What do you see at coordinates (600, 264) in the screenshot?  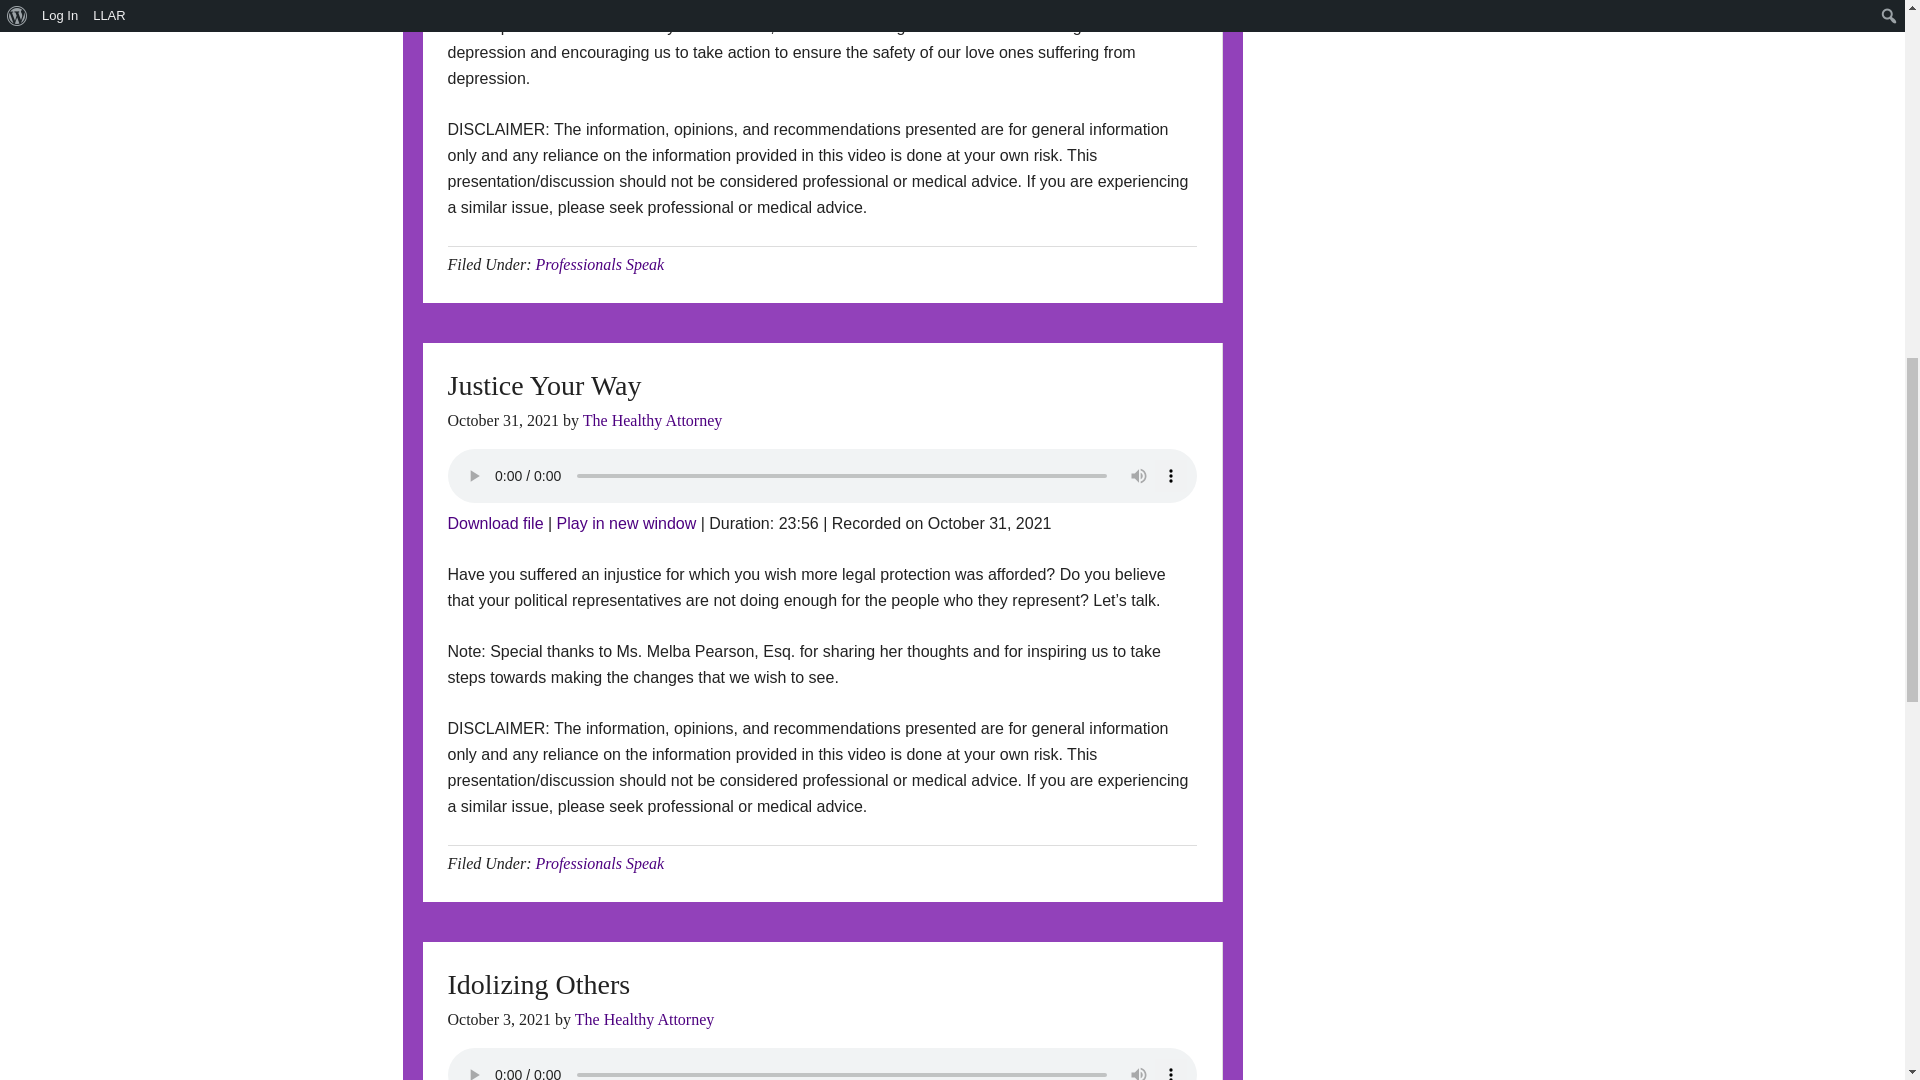 I see `Professionals Speak` at bounding box center [600, 264].